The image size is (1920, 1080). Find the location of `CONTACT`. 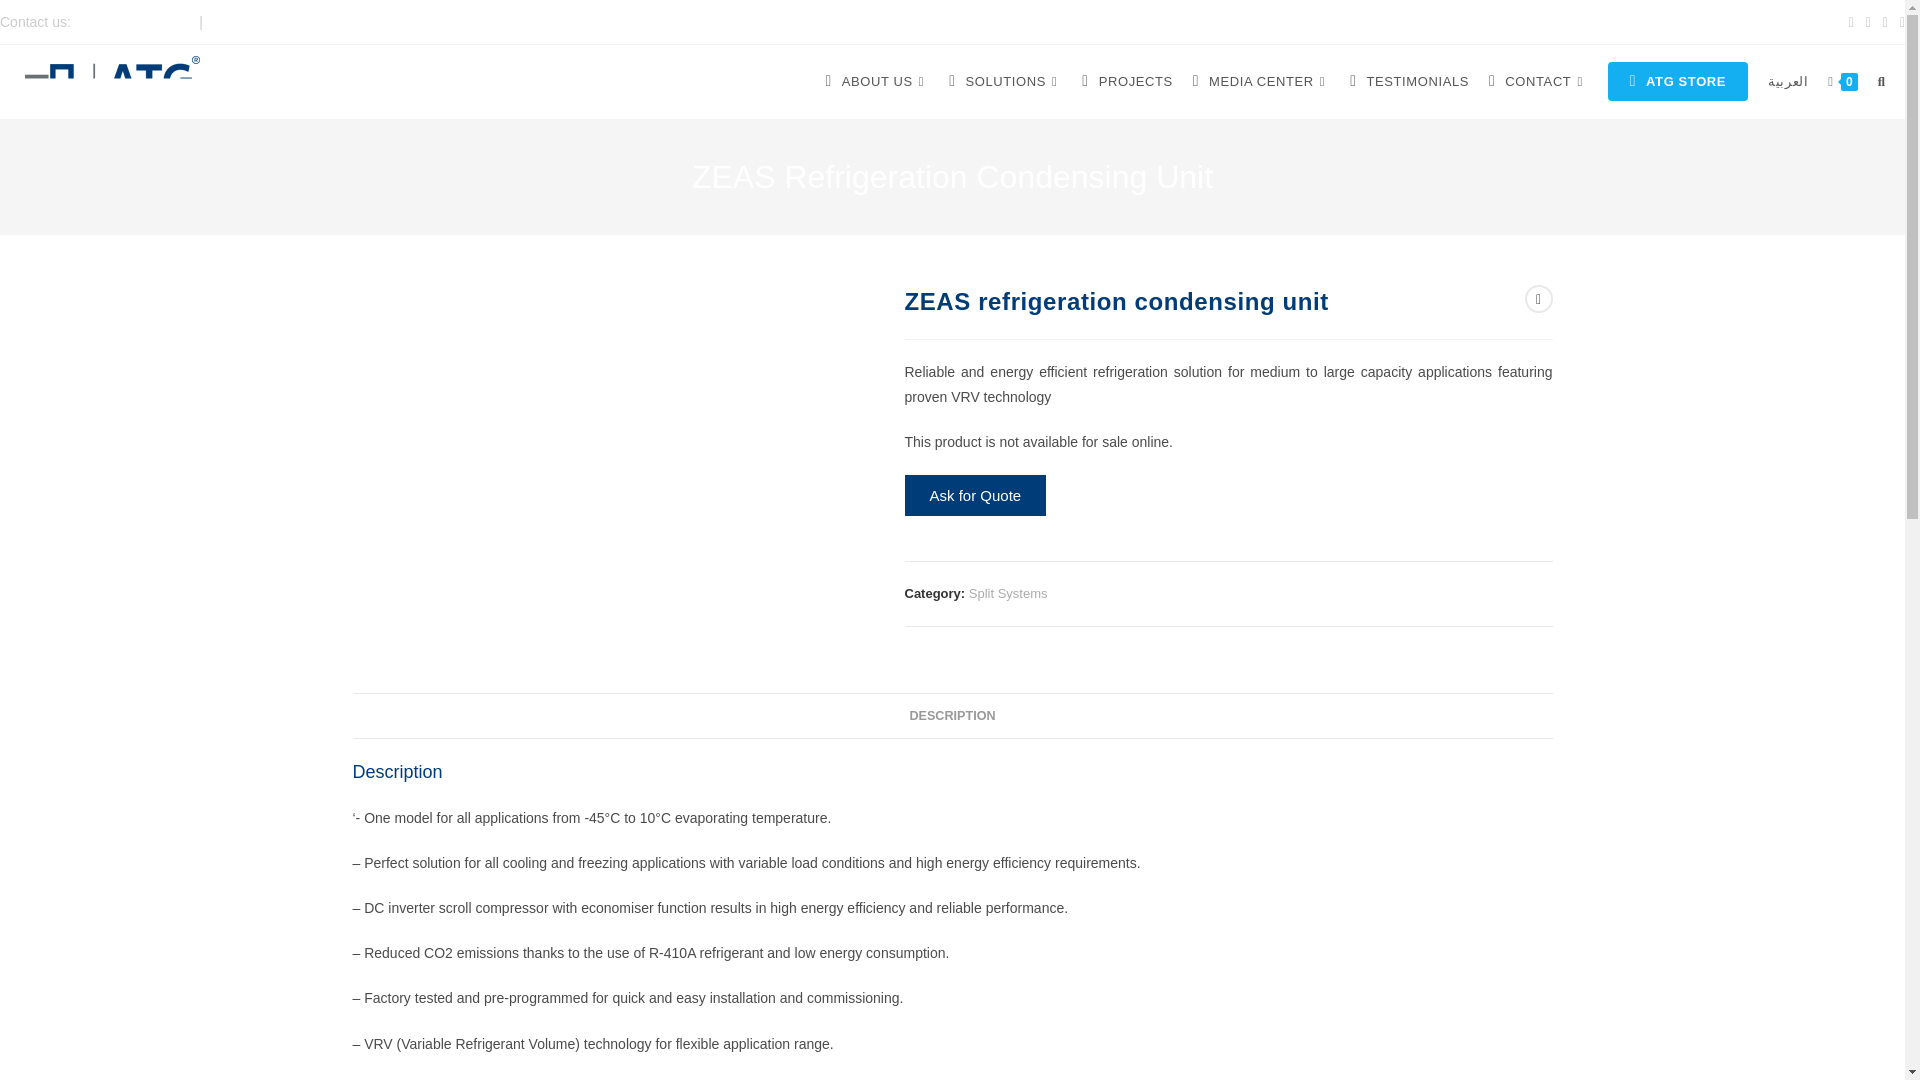

CONTACT is located at coordinates (1538, 82).